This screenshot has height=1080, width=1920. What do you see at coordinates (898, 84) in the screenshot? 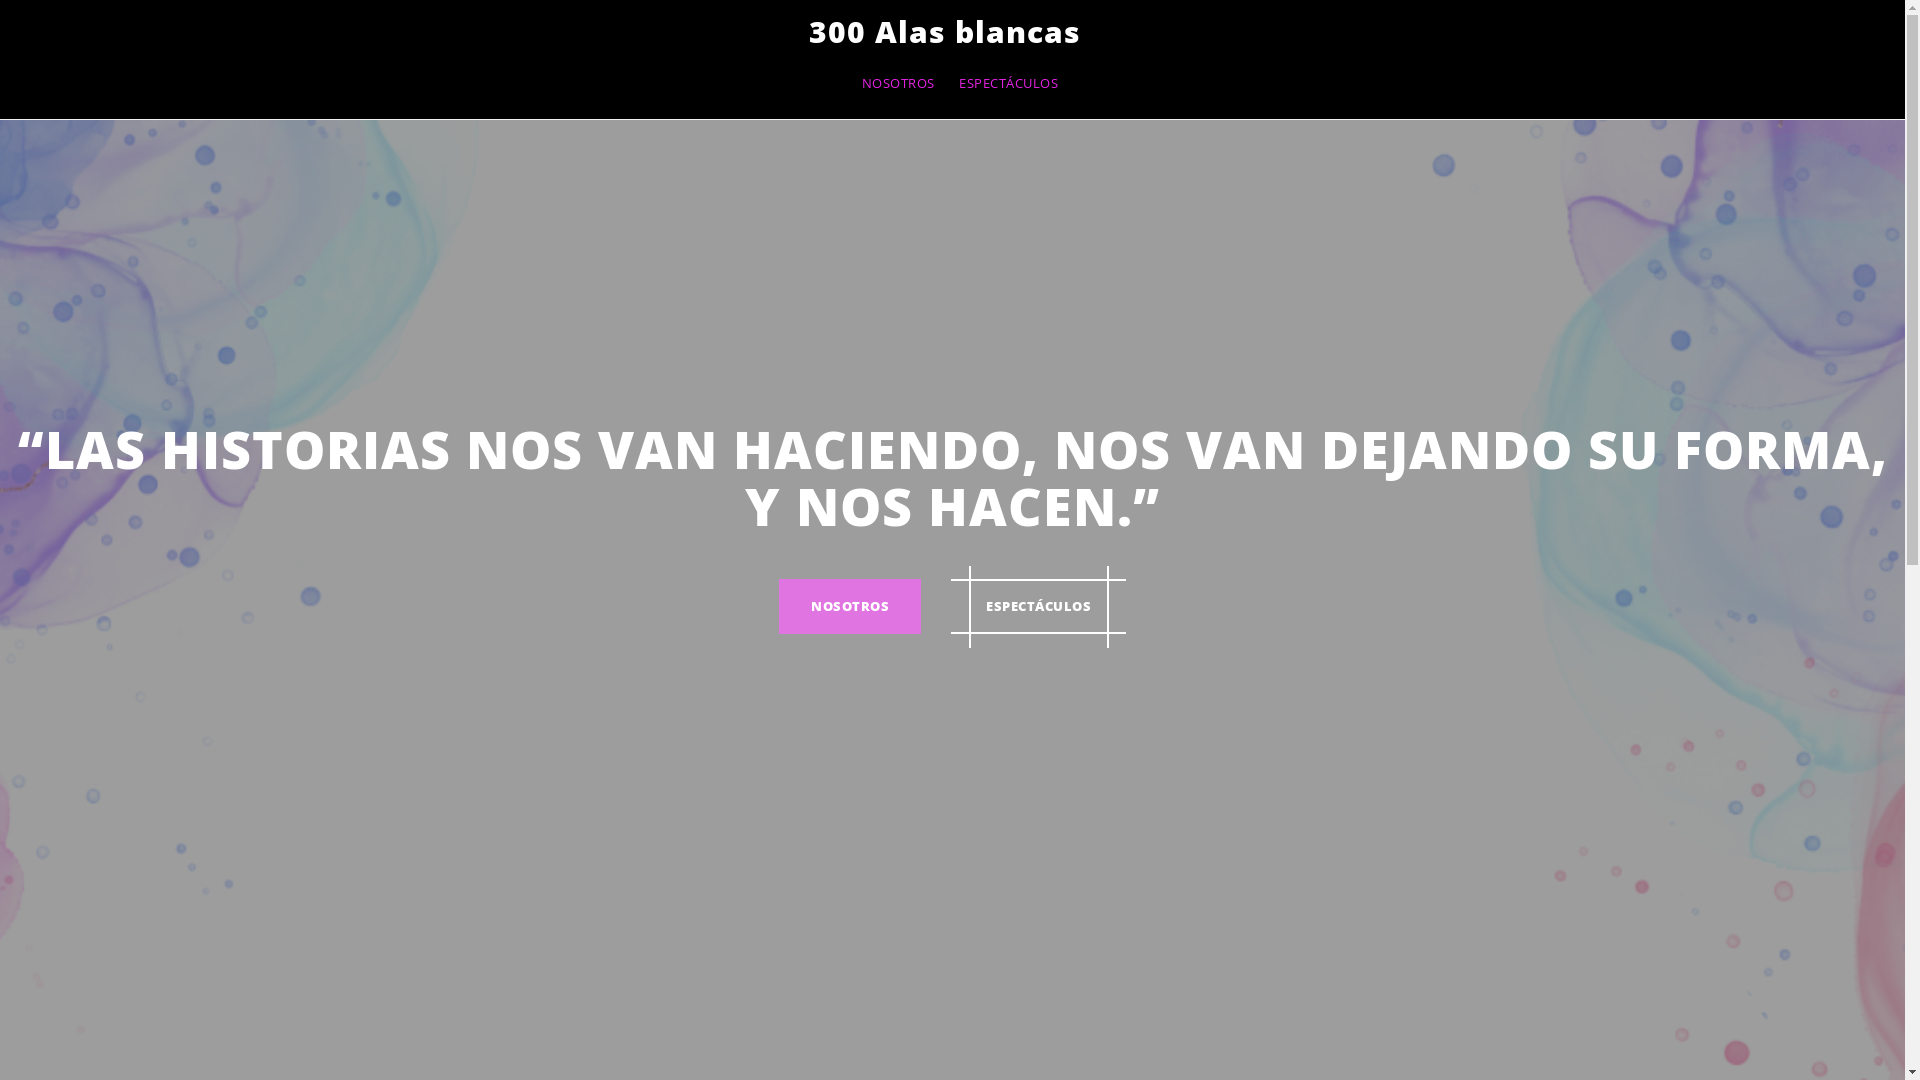
I see `NOSOTROS` at bounding box center [898, 84].